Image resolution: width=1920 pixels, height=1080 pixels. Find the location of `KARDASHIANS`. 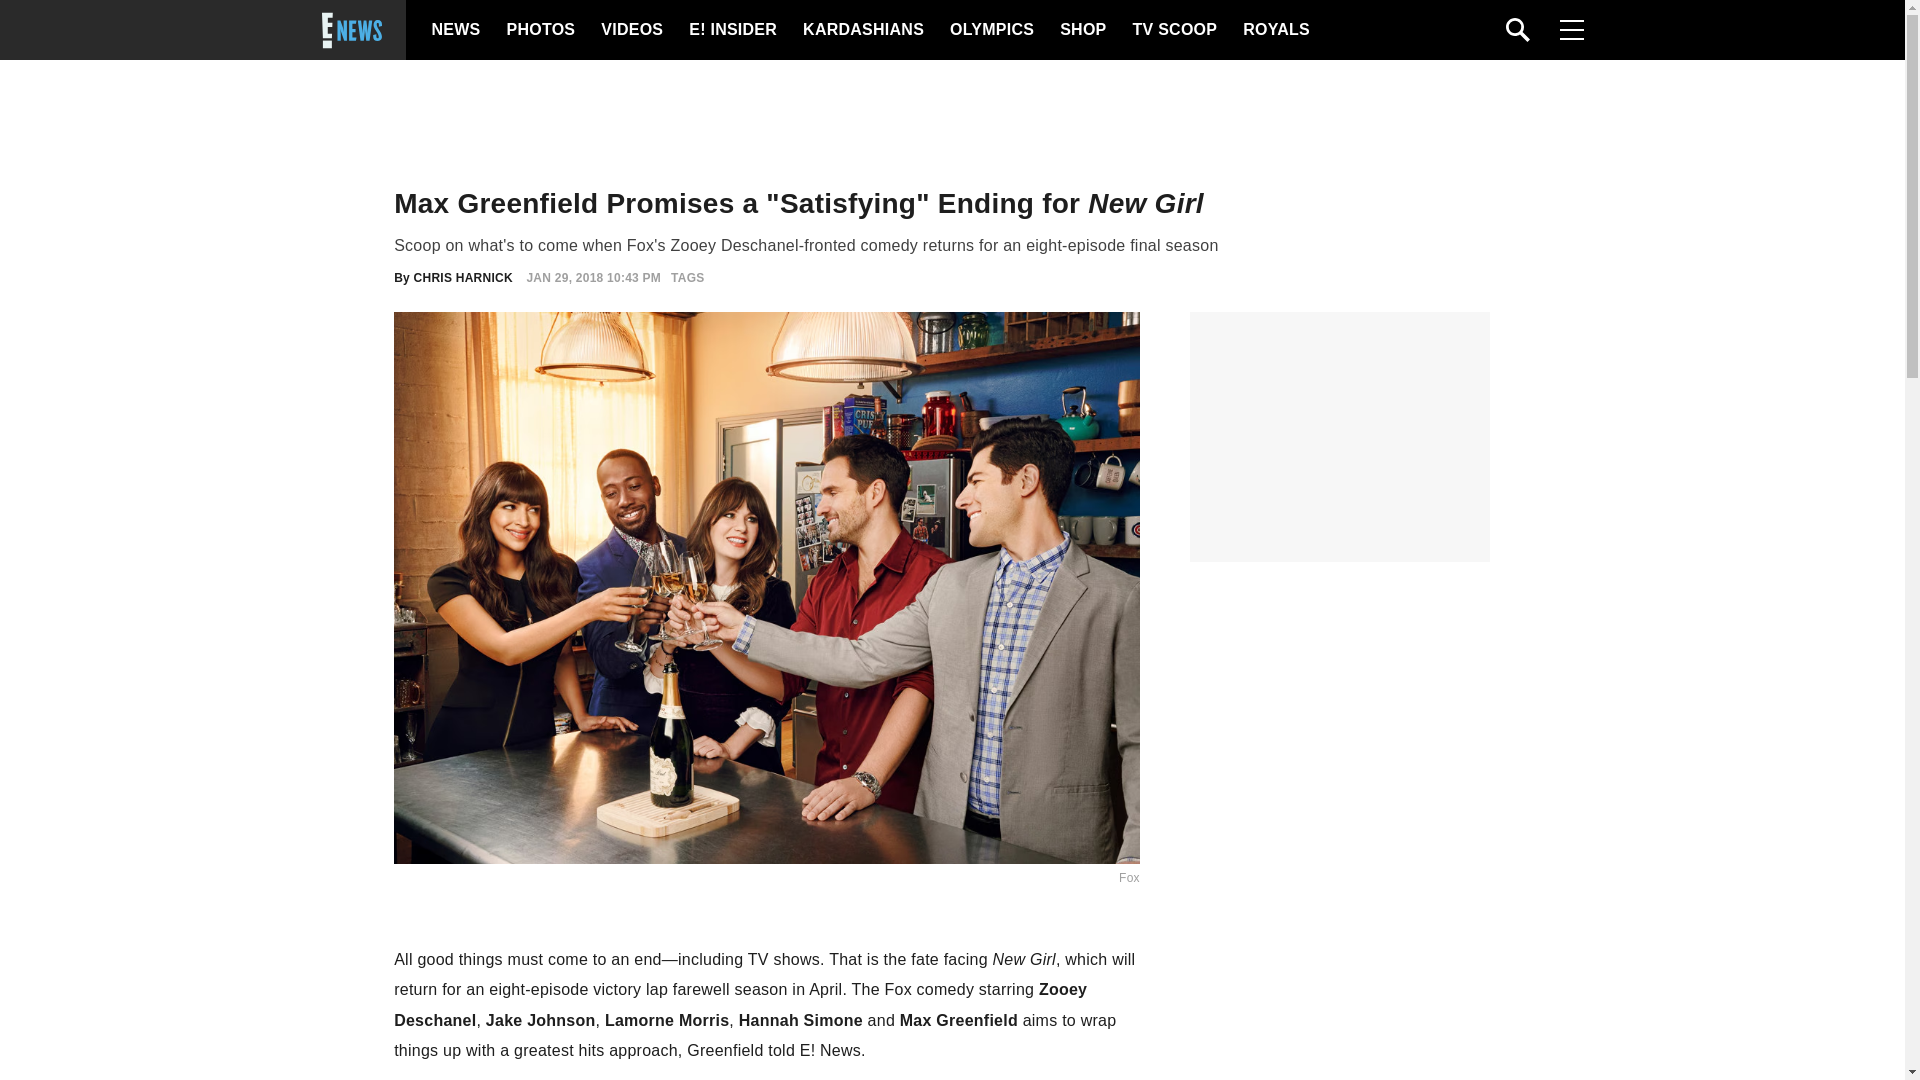

KARDASHIANS is located at coordinates (862, 30).